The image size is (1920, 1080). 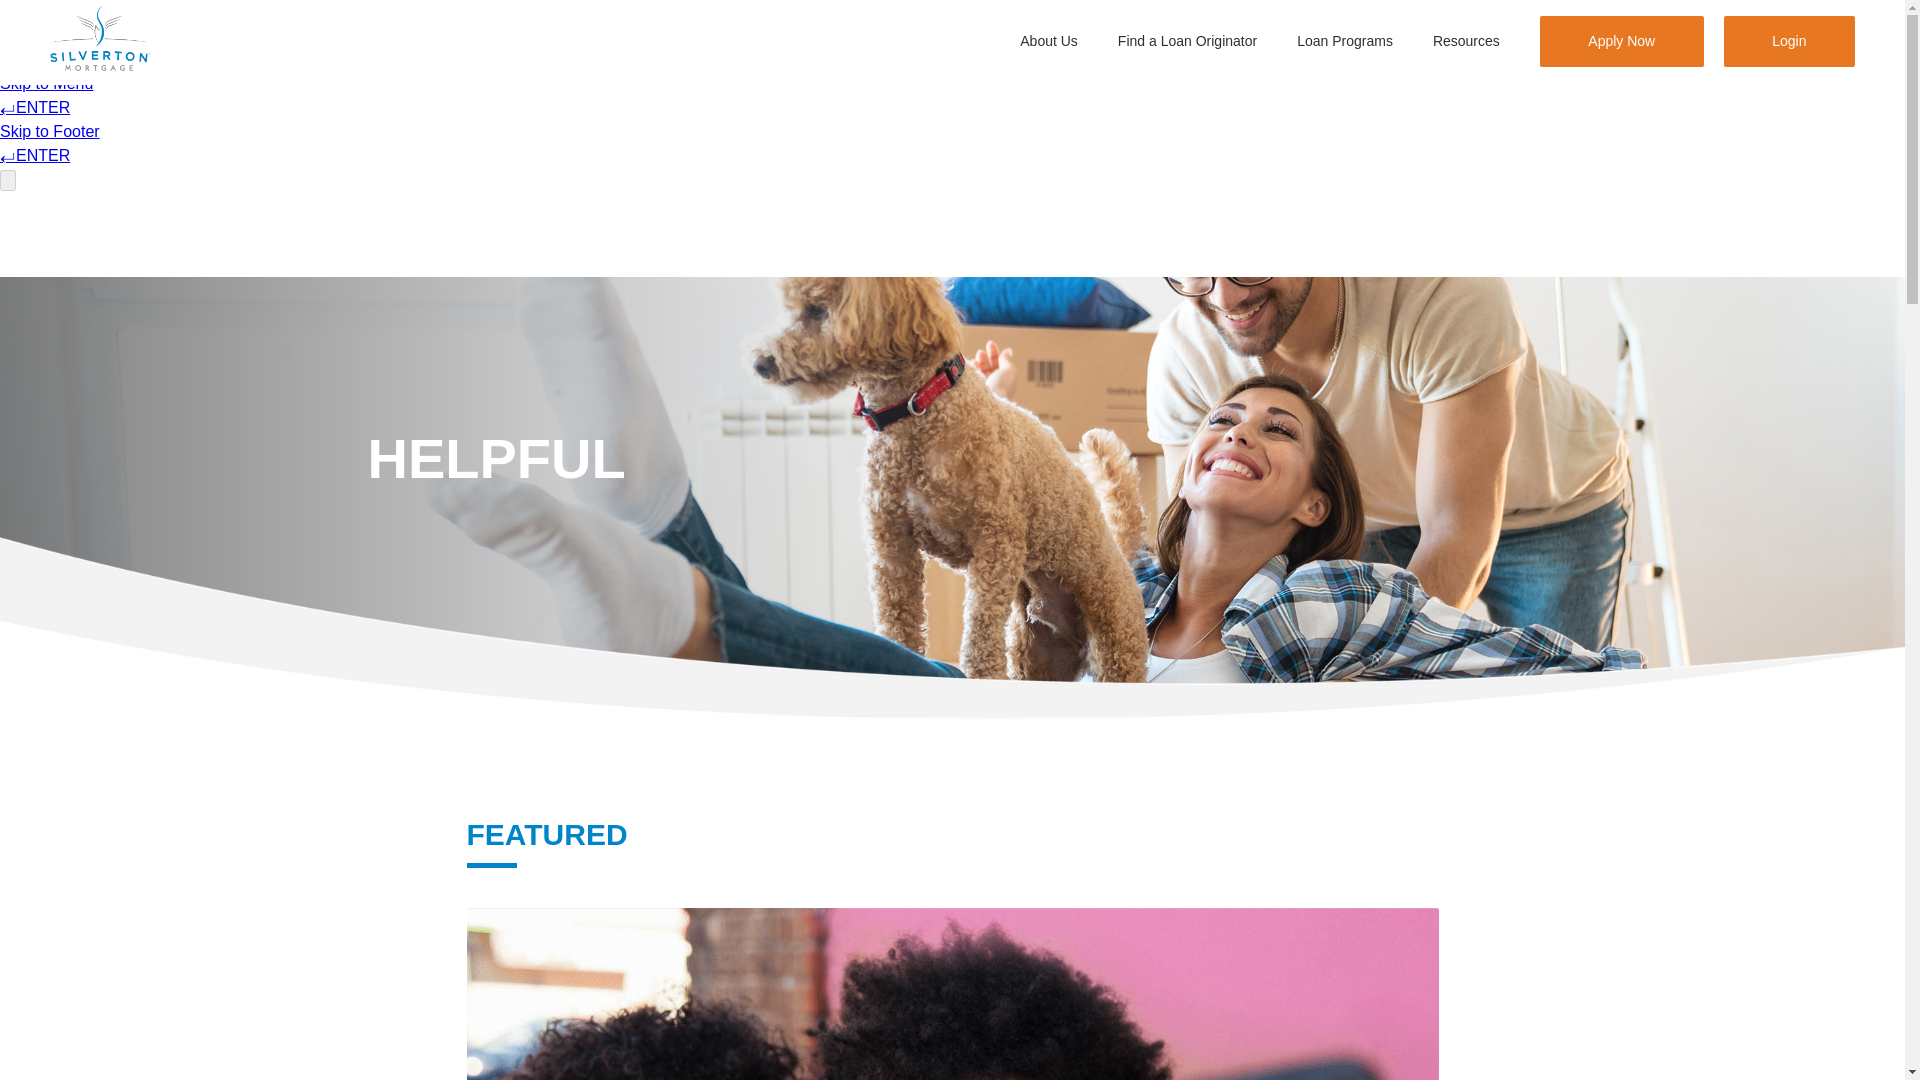 What do you see at coordinates (1187, 44) in the screenshot?
I see `Find a Loan Originator` at bounding box center [1187, 44].